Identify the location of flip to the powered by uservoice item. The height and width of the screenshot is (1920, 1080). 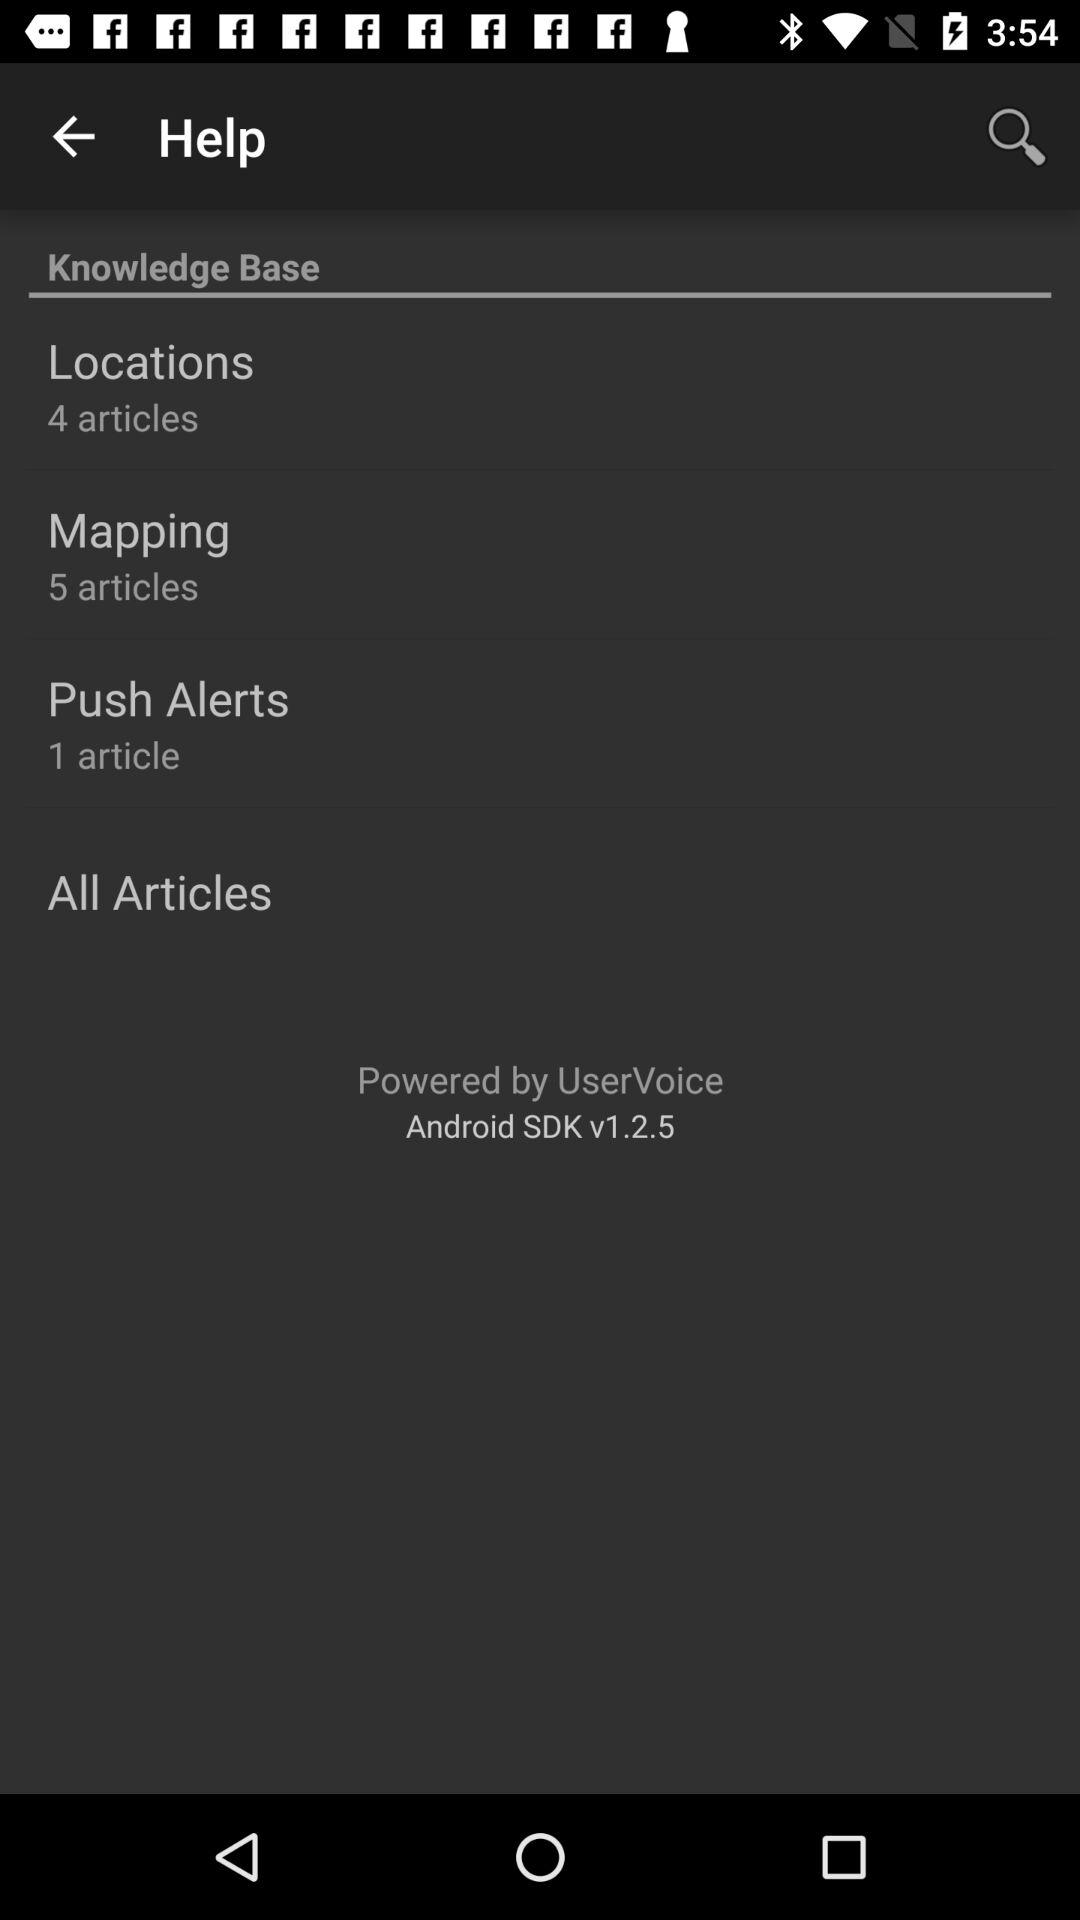
(540, 1078).